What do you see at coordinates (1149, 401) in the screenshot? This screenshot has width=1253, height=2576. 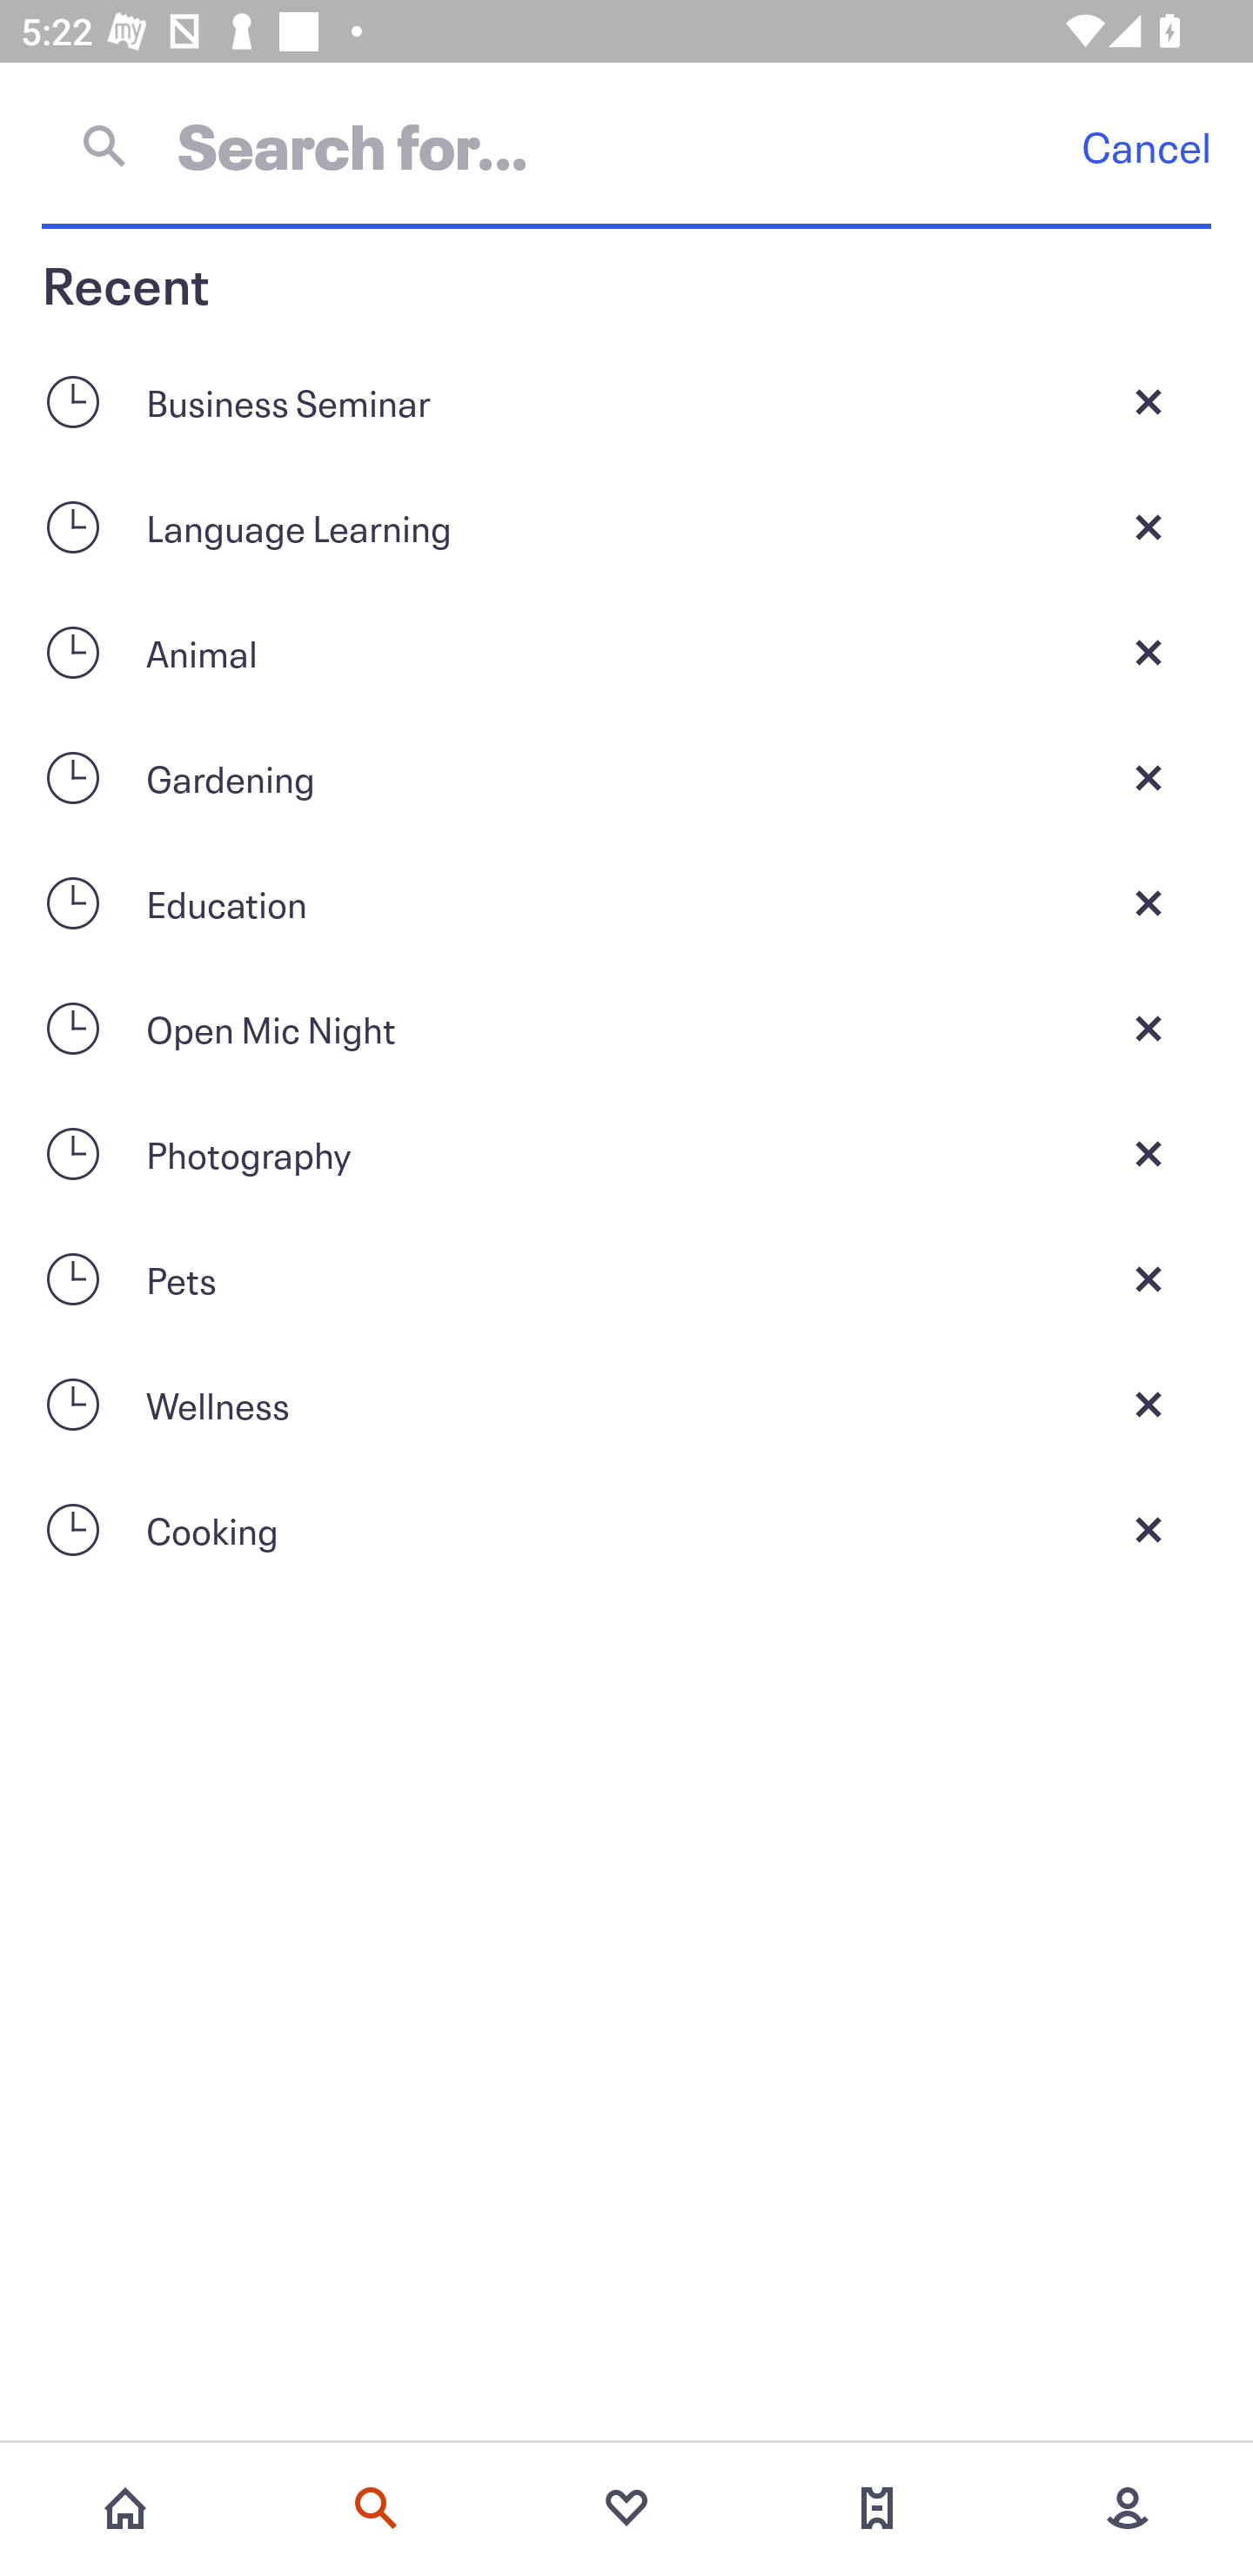 I see `Close current screen` at bounding box center [1149, 401].